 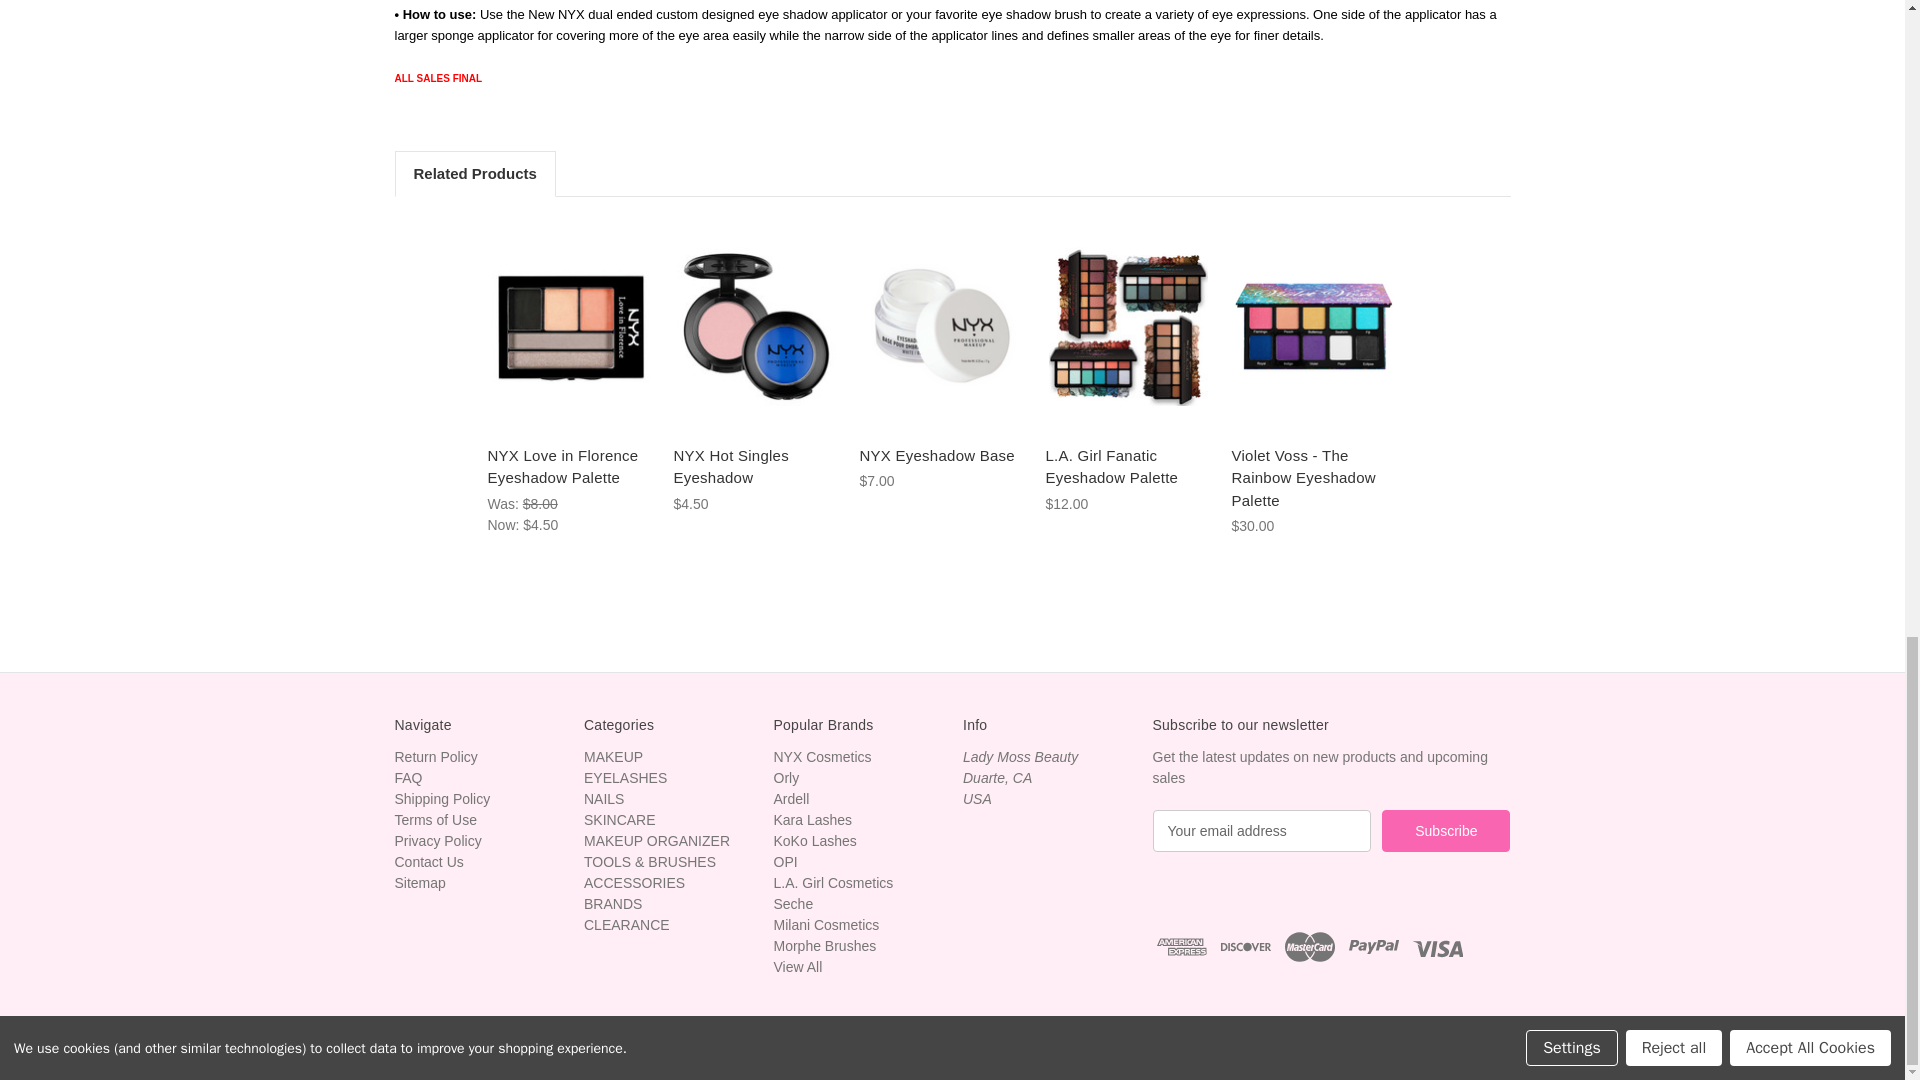 What do you see at coordinates (568, 326) in the screenshot?
I see `NYX Love in Florence Eyeshadow Palette` at bounding box center [568, 326].